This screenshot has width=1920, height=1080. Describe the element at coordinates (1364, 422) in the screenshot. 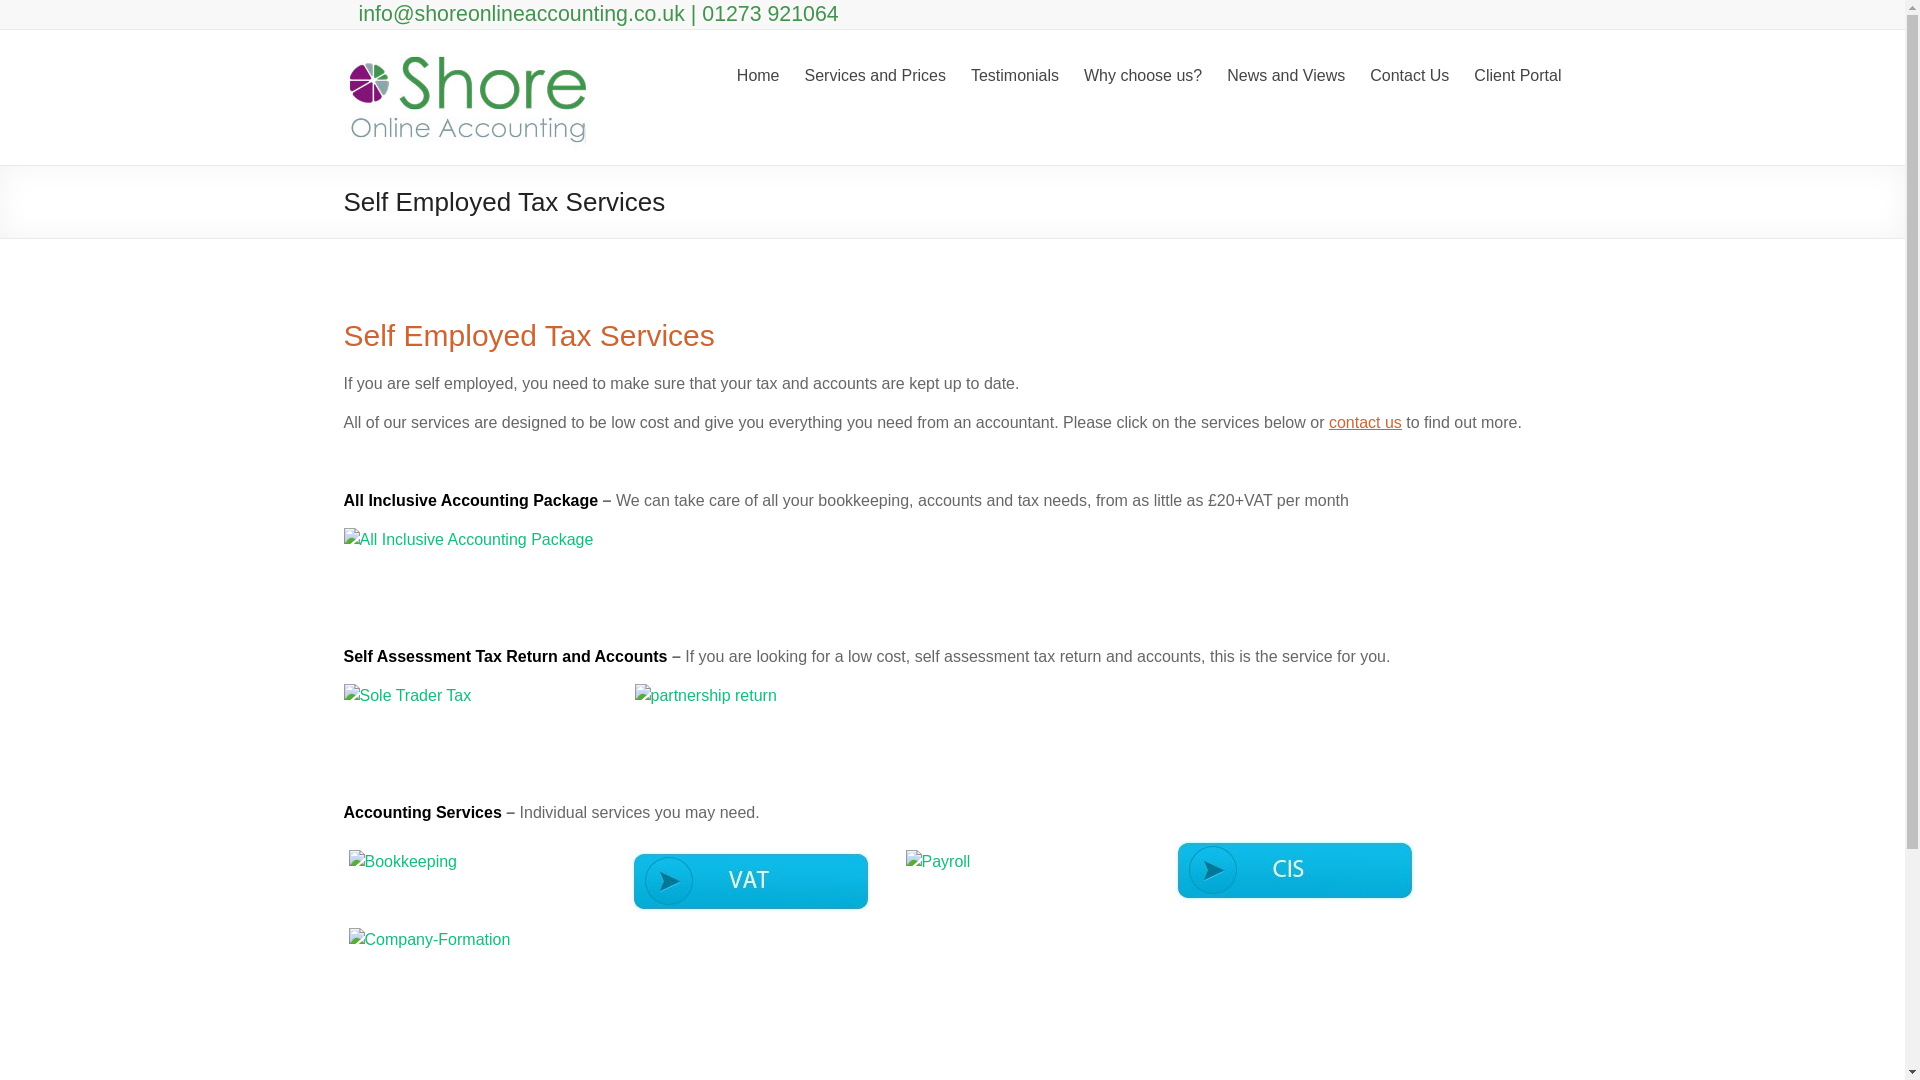

I see `contact us` at that location.